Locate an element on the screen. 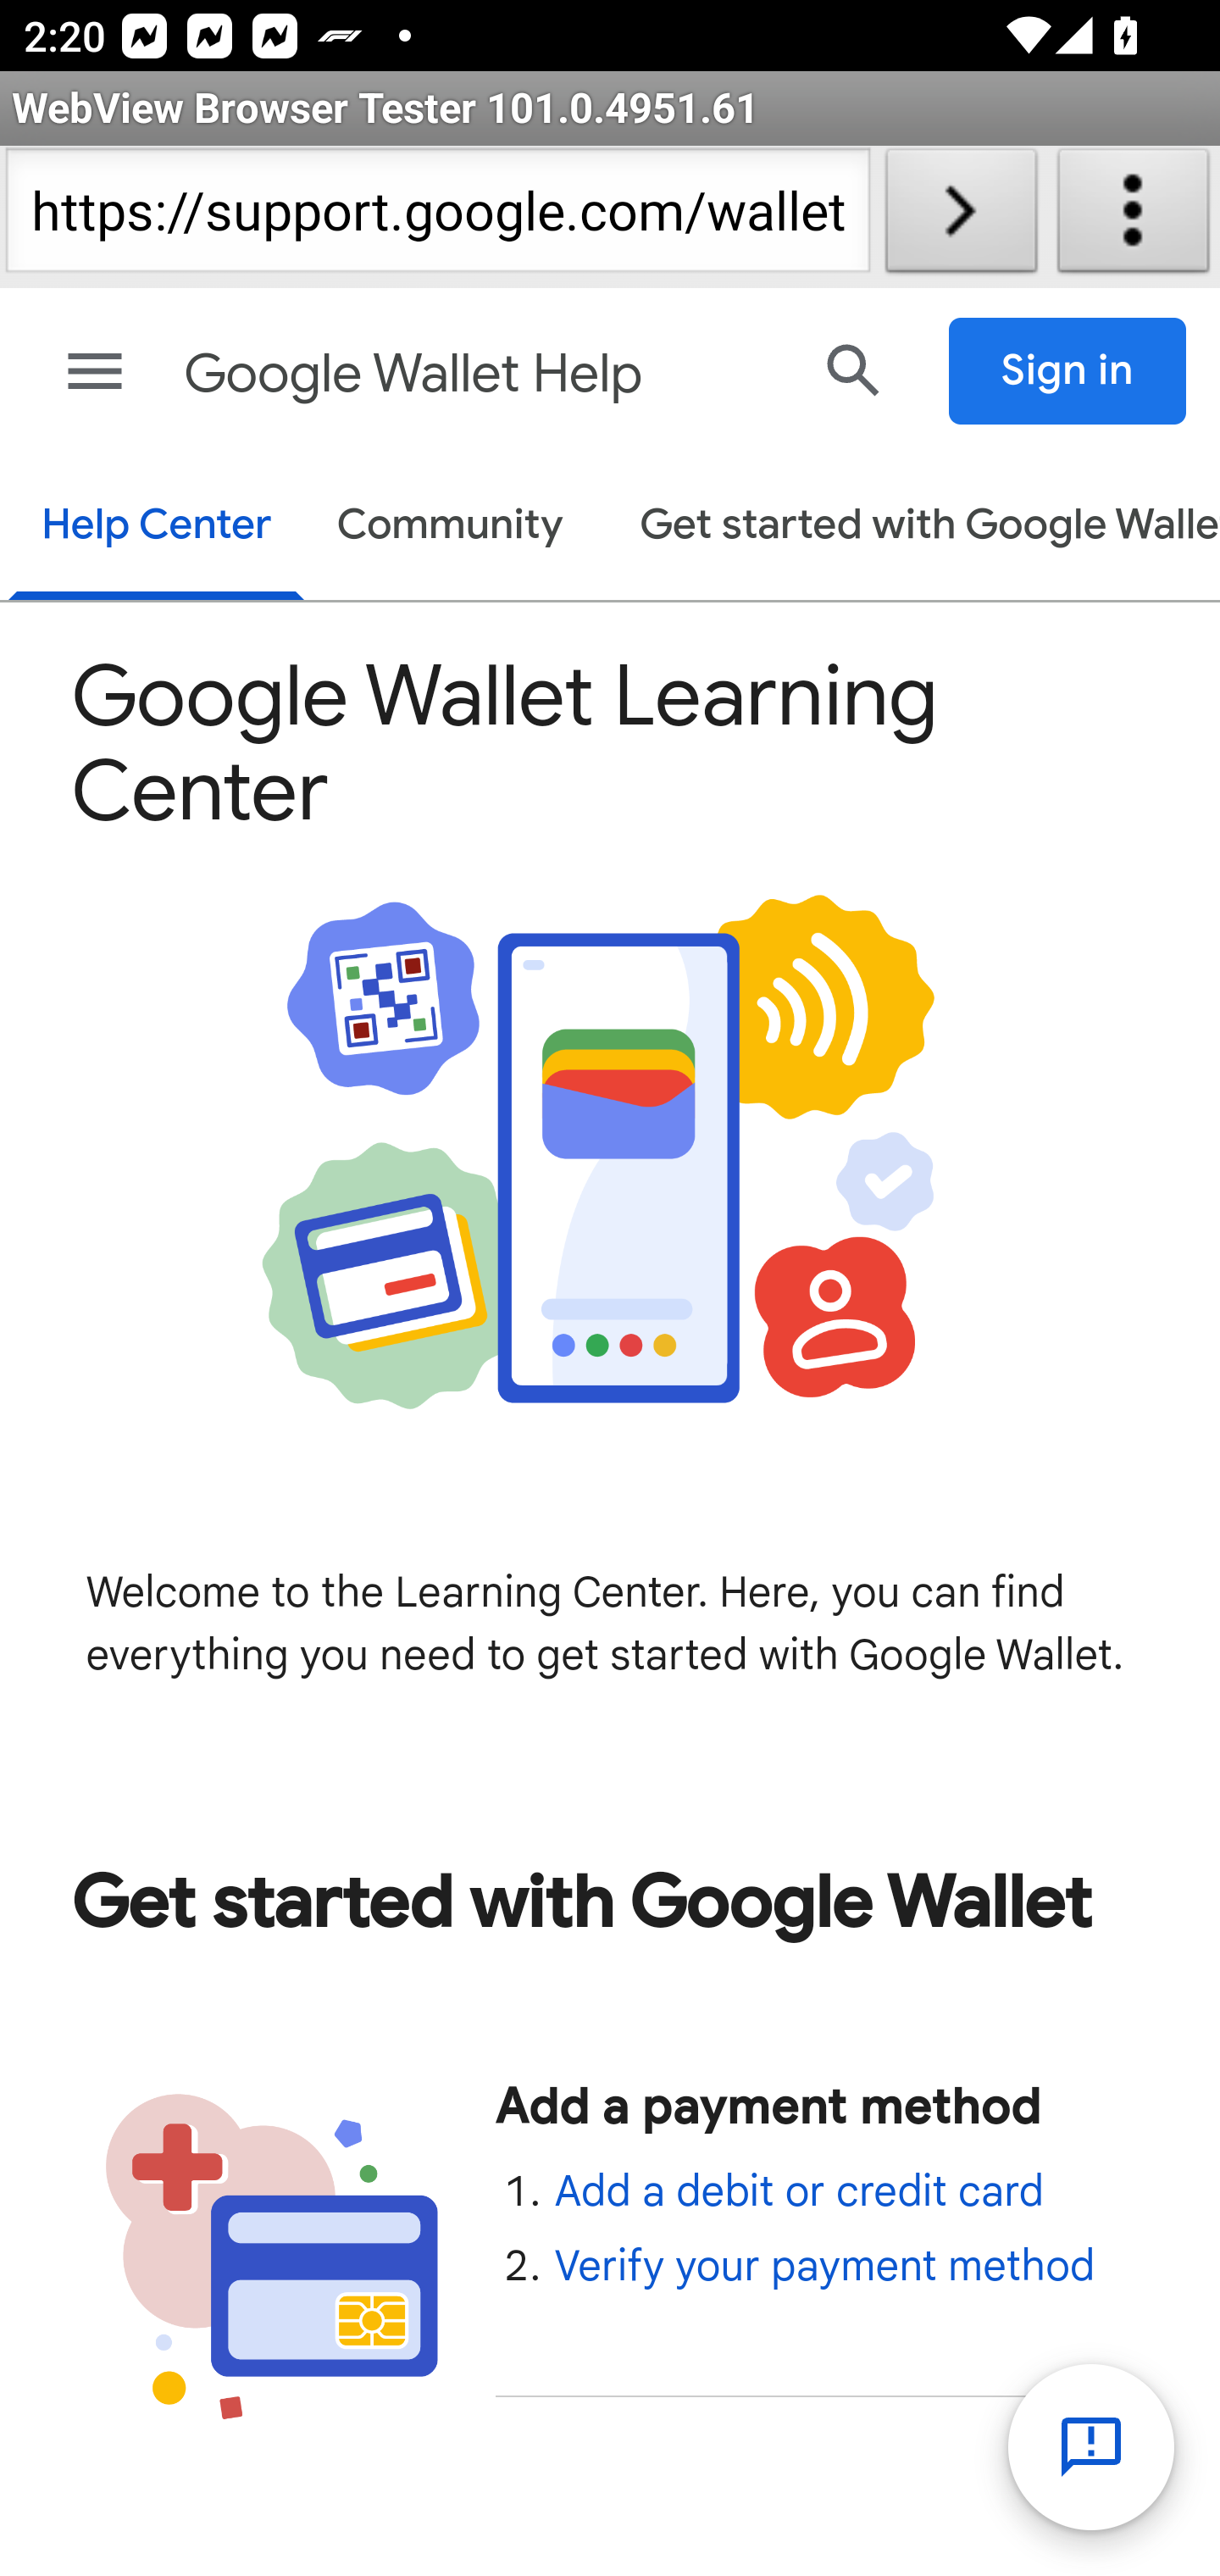 The image size is (1220, 2576). Verify your payment method is located at coordinates (823, 2265).